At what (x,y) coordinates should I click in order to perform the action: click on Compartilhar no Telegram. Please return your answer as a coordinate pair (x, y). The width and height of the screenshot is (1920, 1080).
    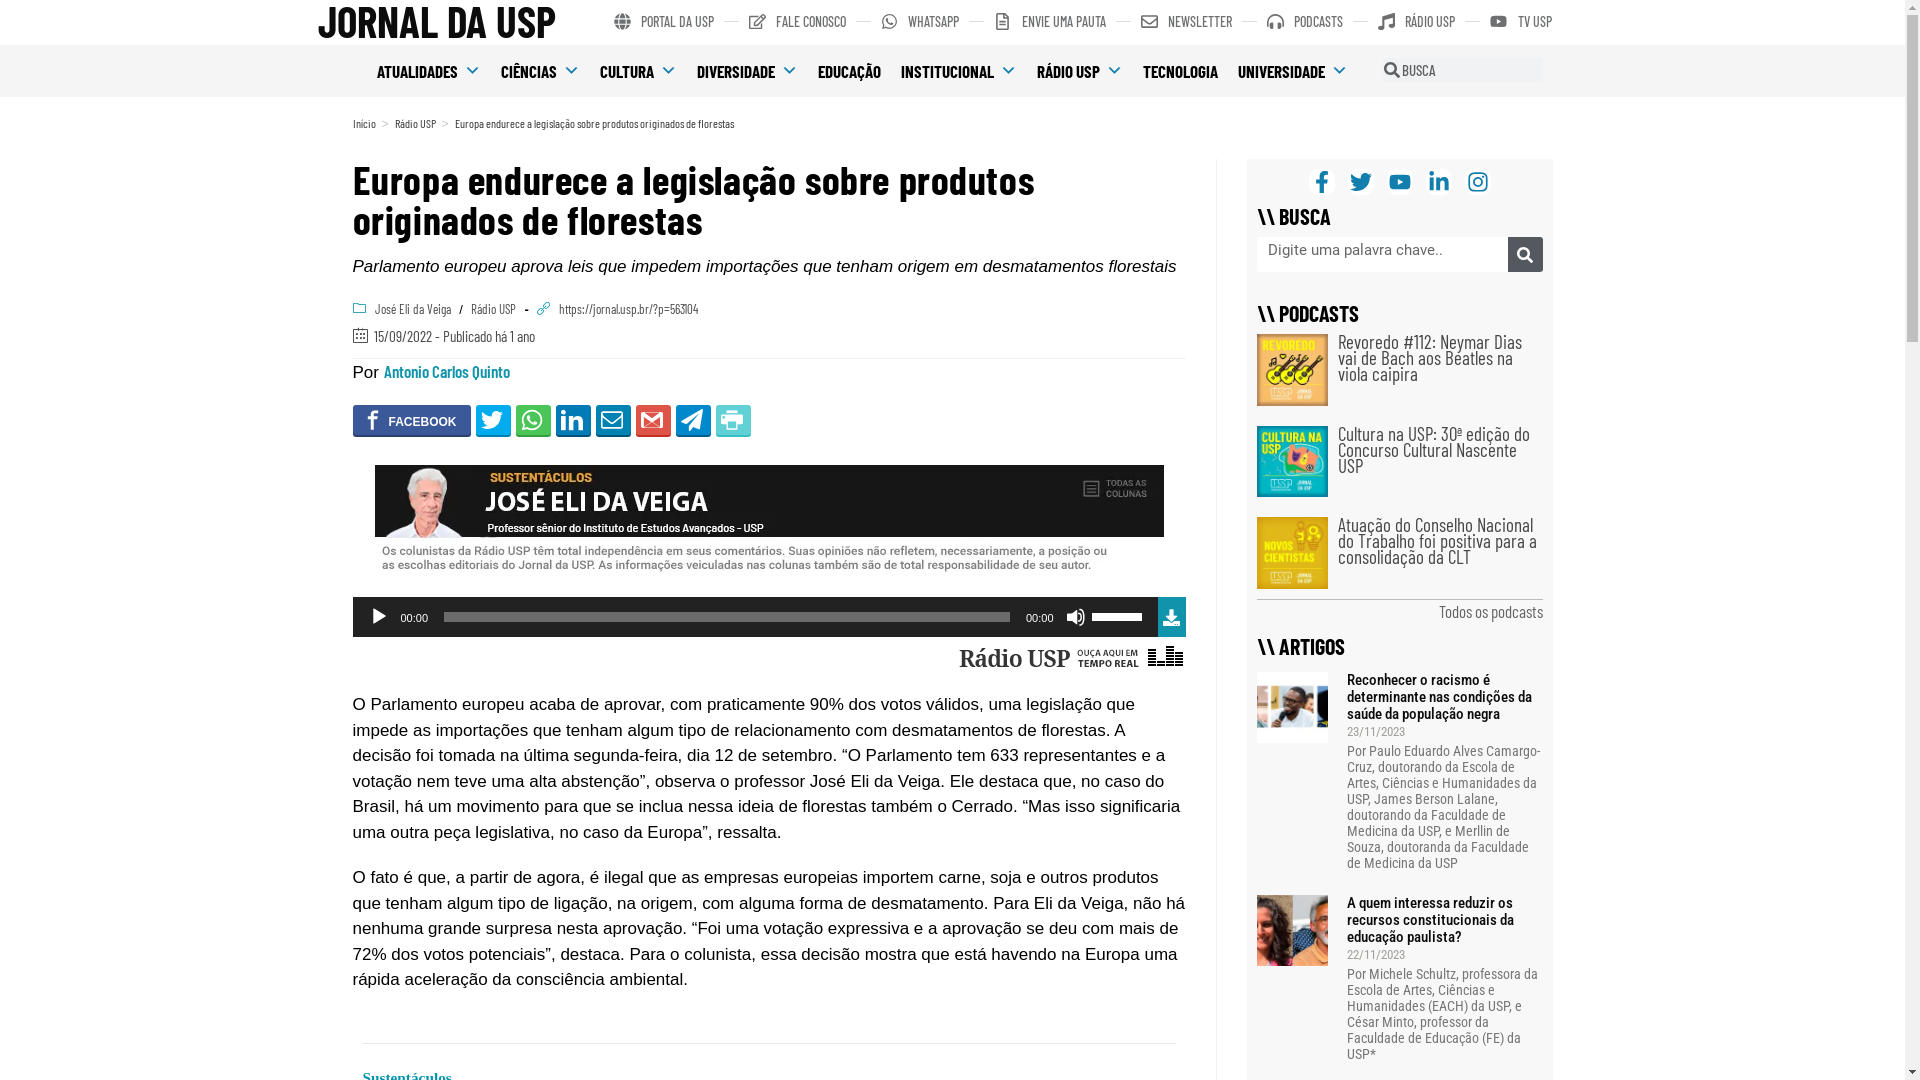
    Looking at the image, I should click on (694, 420).